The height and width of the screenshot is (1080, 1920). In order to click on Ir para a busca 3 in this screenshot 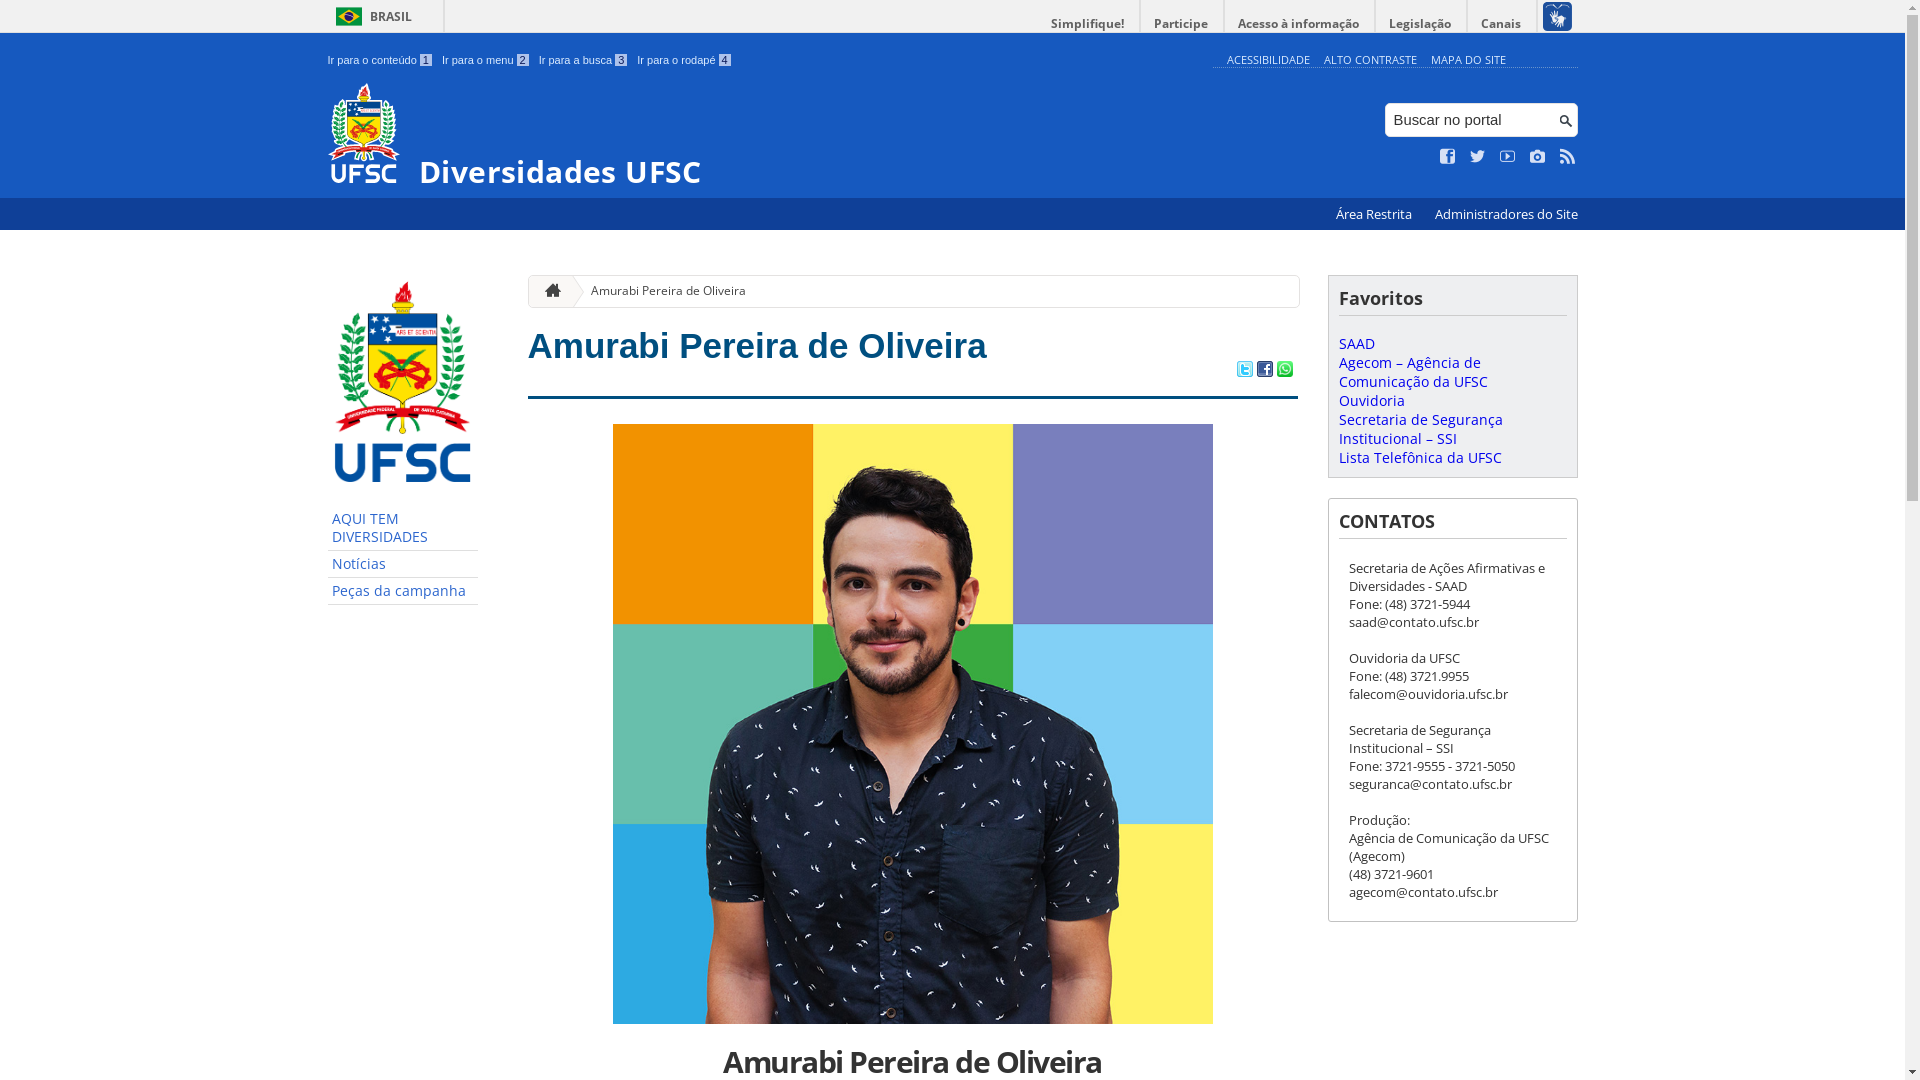, I will do `click(584, 60)`.